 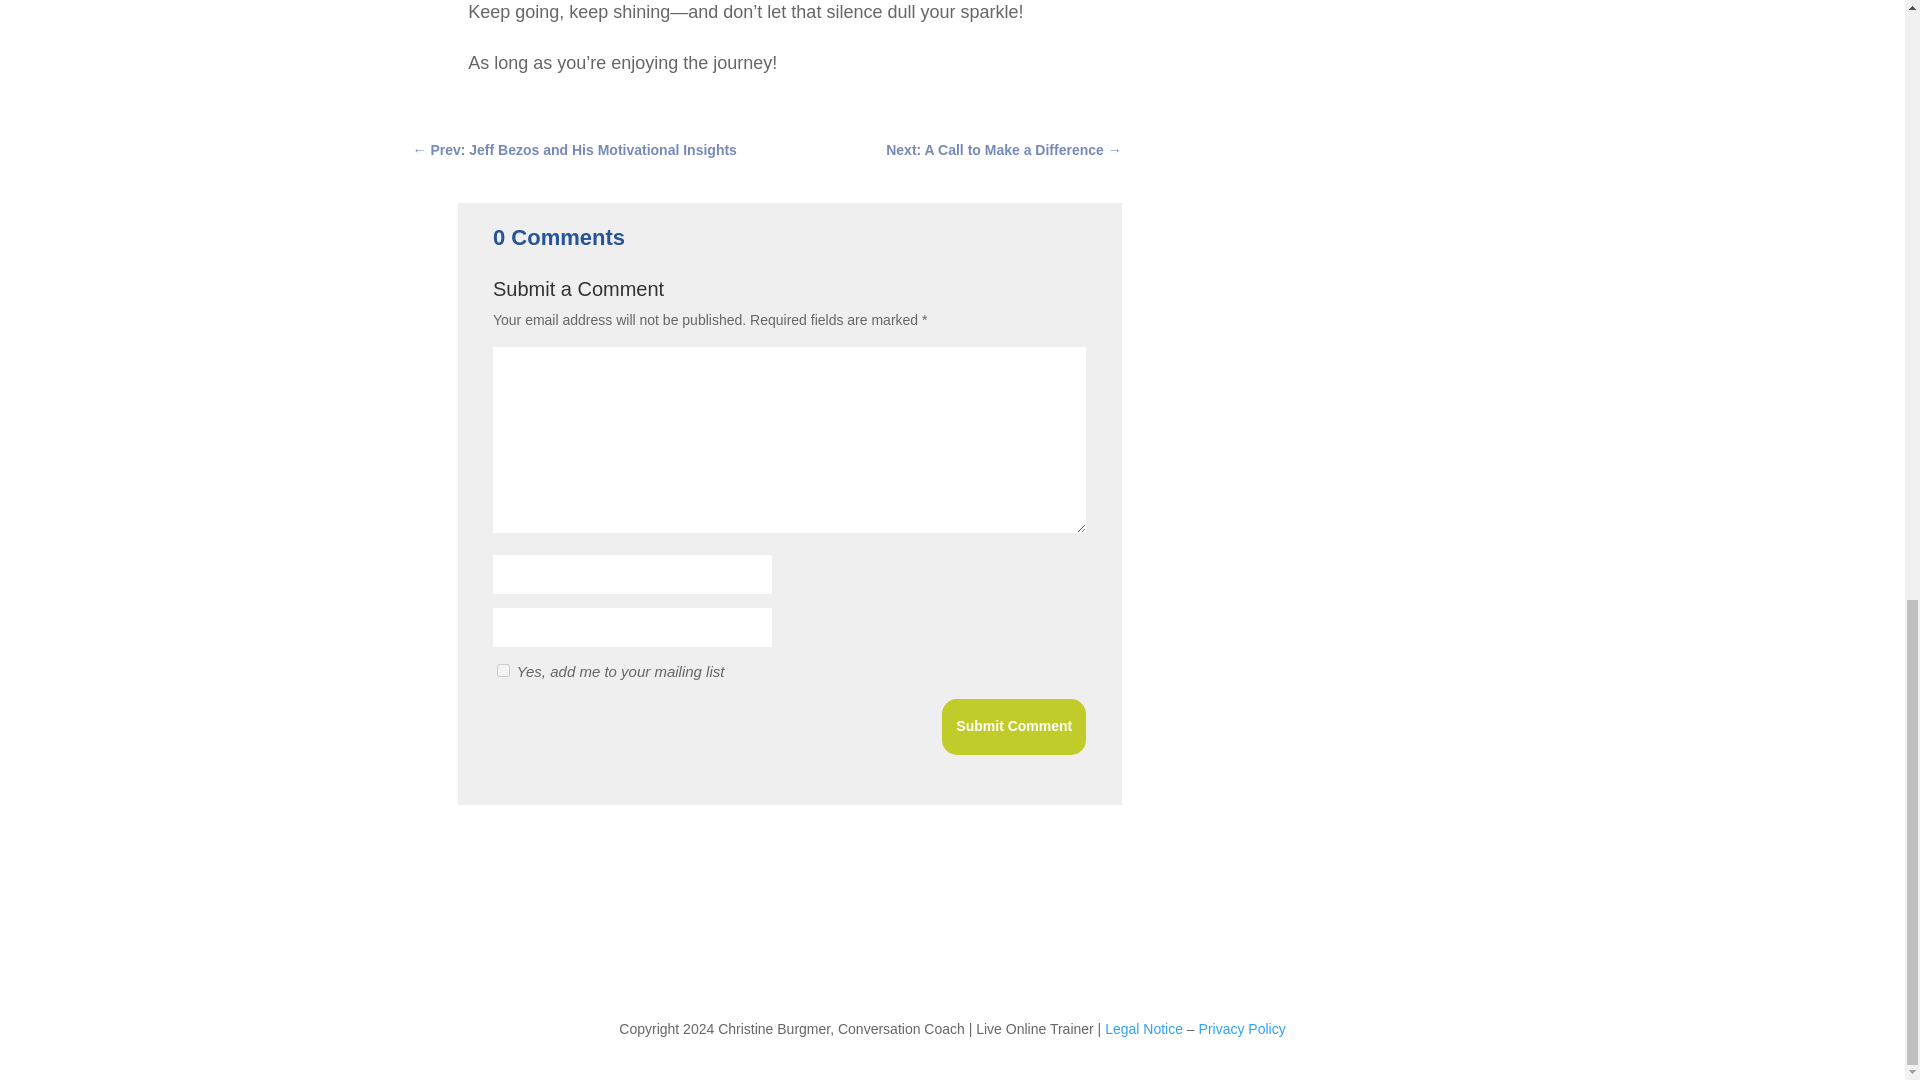 What do you see at coordinates (504, 670) in the screenshot?
I see `1` at bounding box center [504, 670].